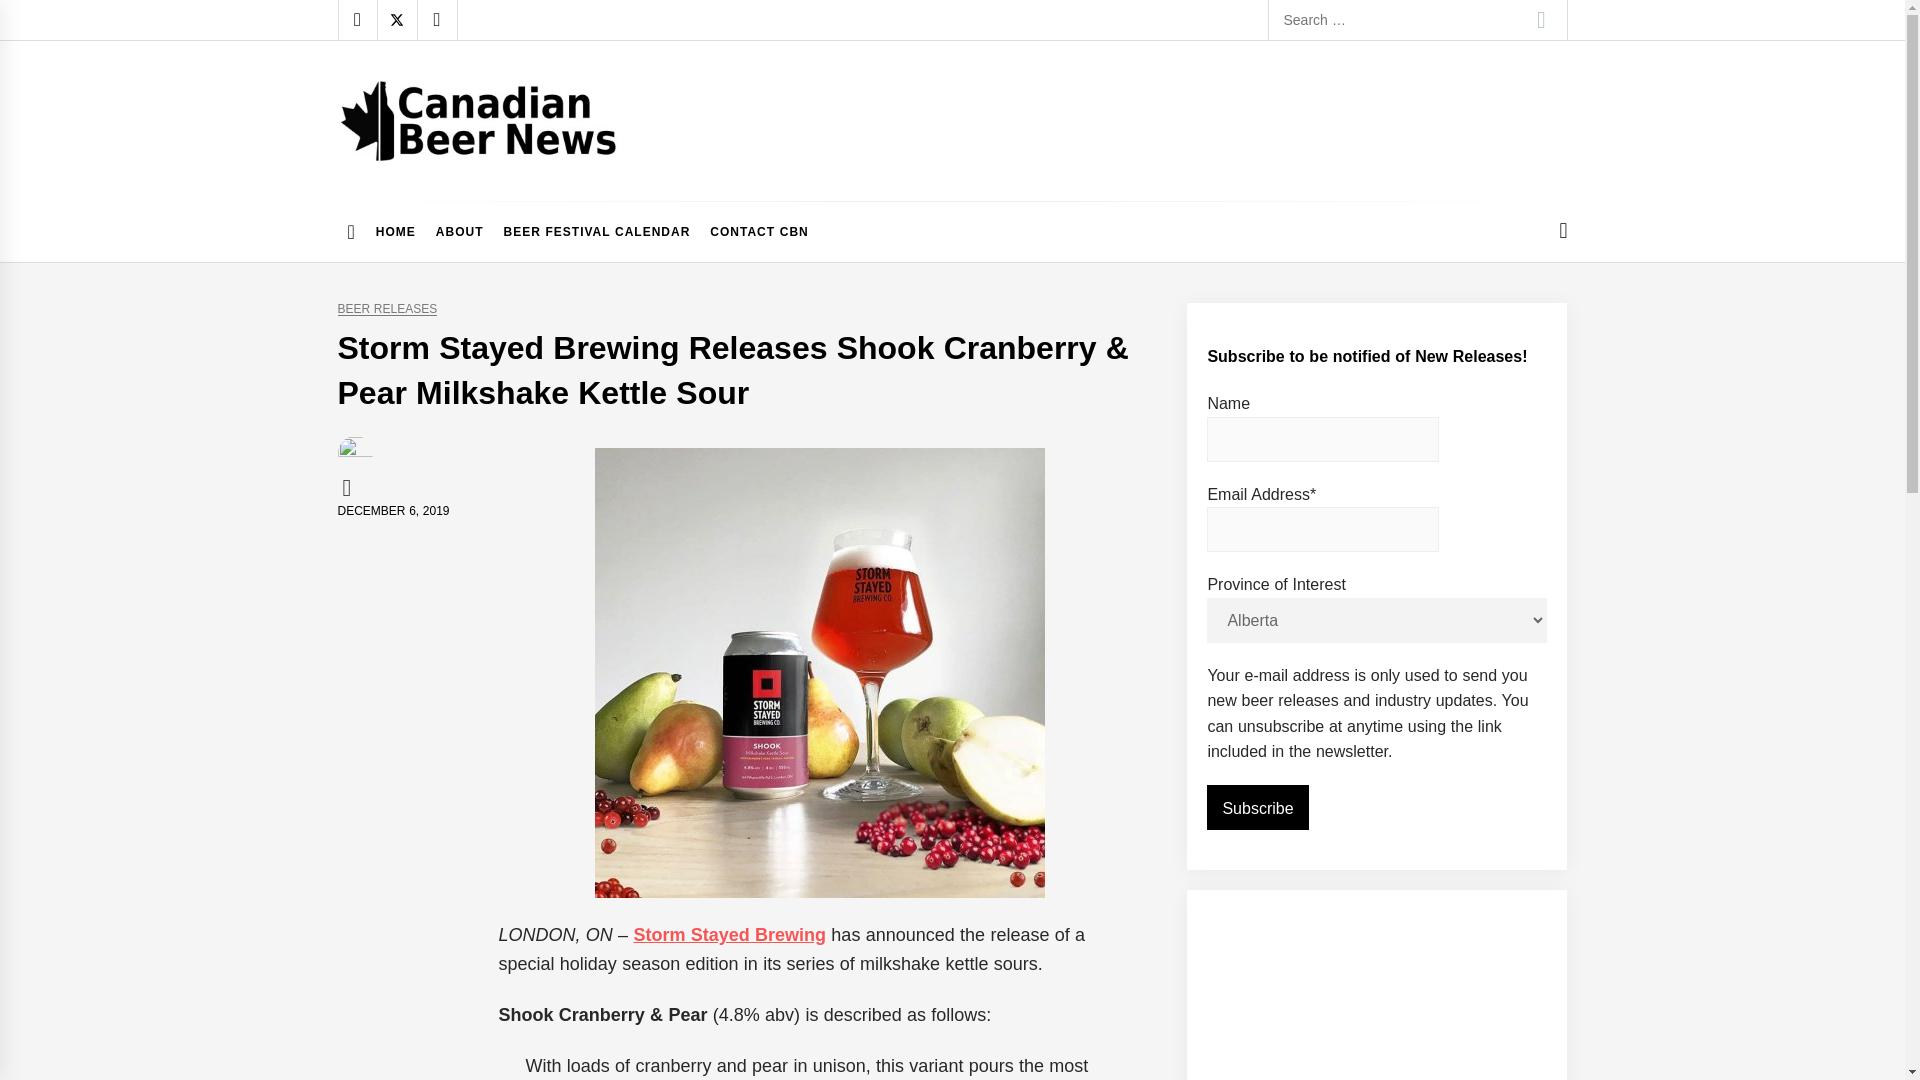  What do you see at coordinates (1541, 20) in the screenshot?
I see `Search` at bounding box center [1541, 20].